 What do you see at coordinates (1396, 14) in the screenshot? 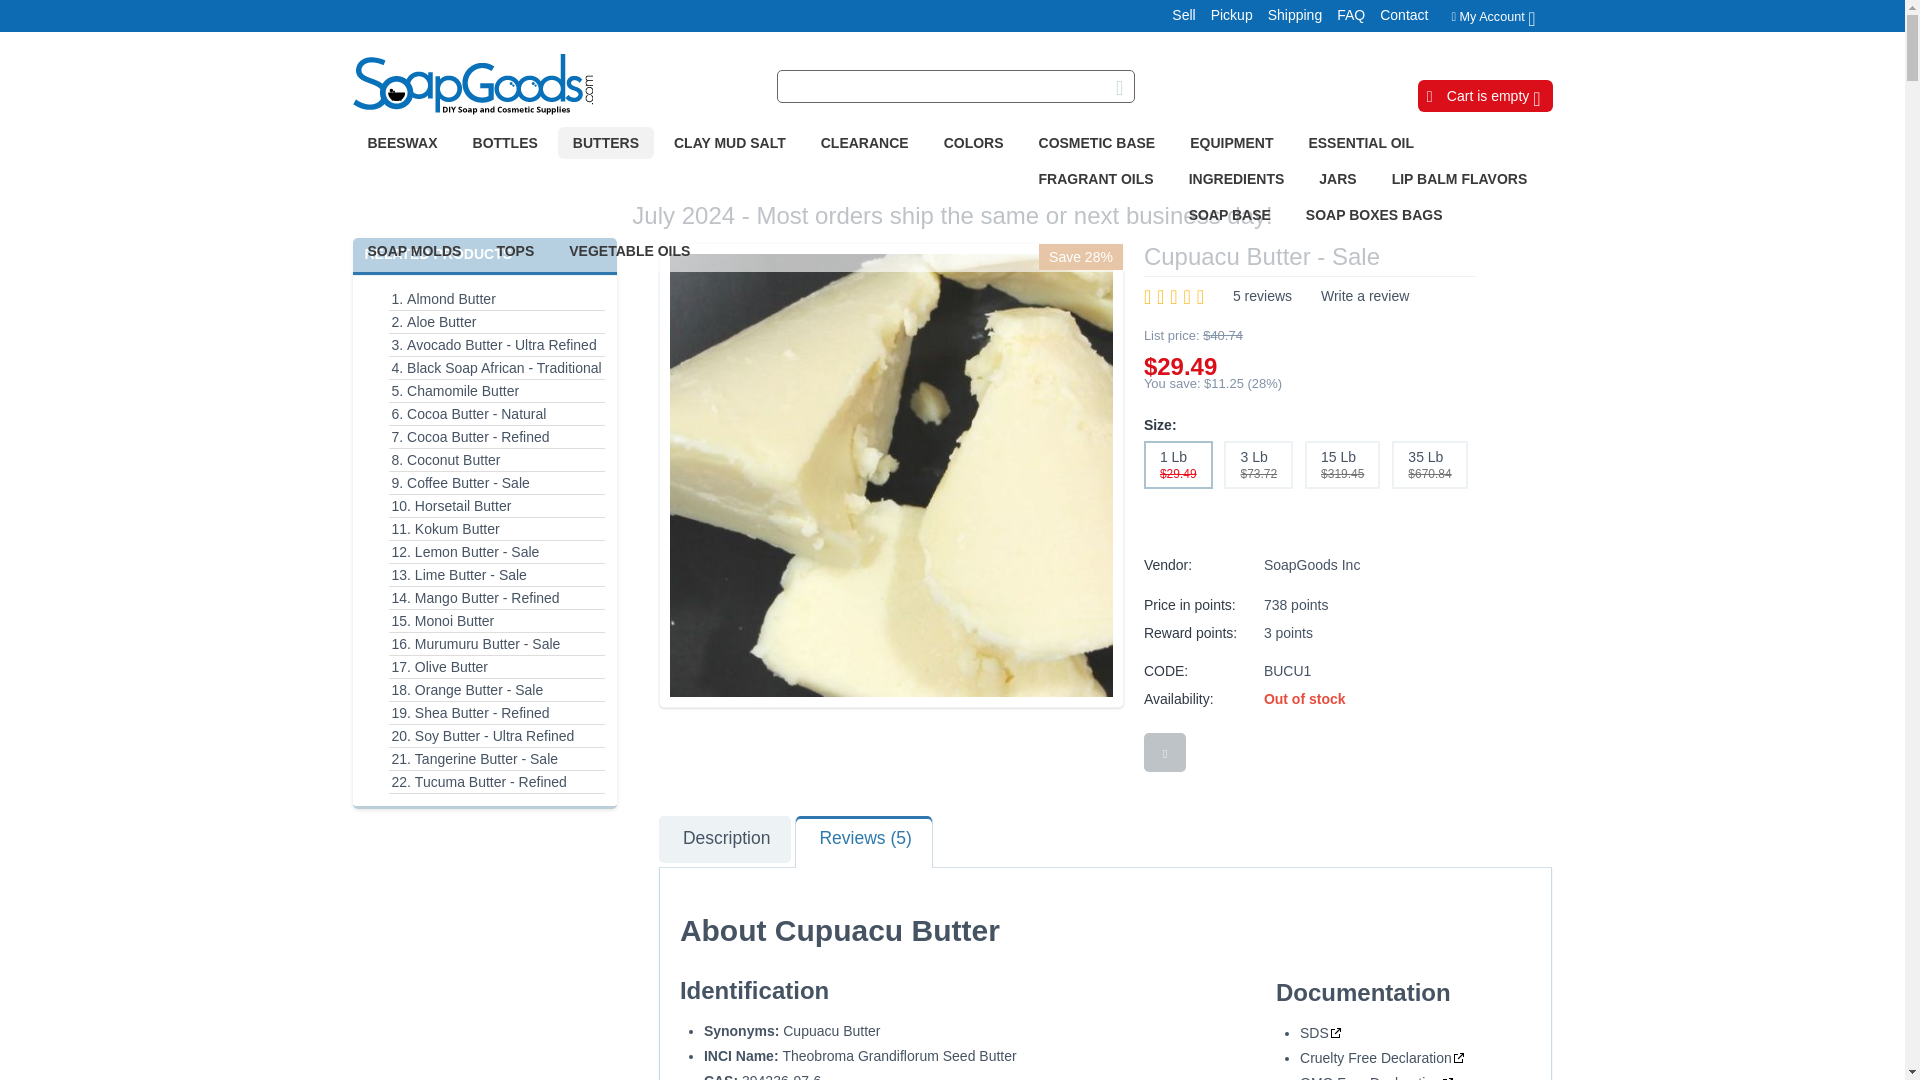
I see `Contact` at bounding box center [1396, 14].